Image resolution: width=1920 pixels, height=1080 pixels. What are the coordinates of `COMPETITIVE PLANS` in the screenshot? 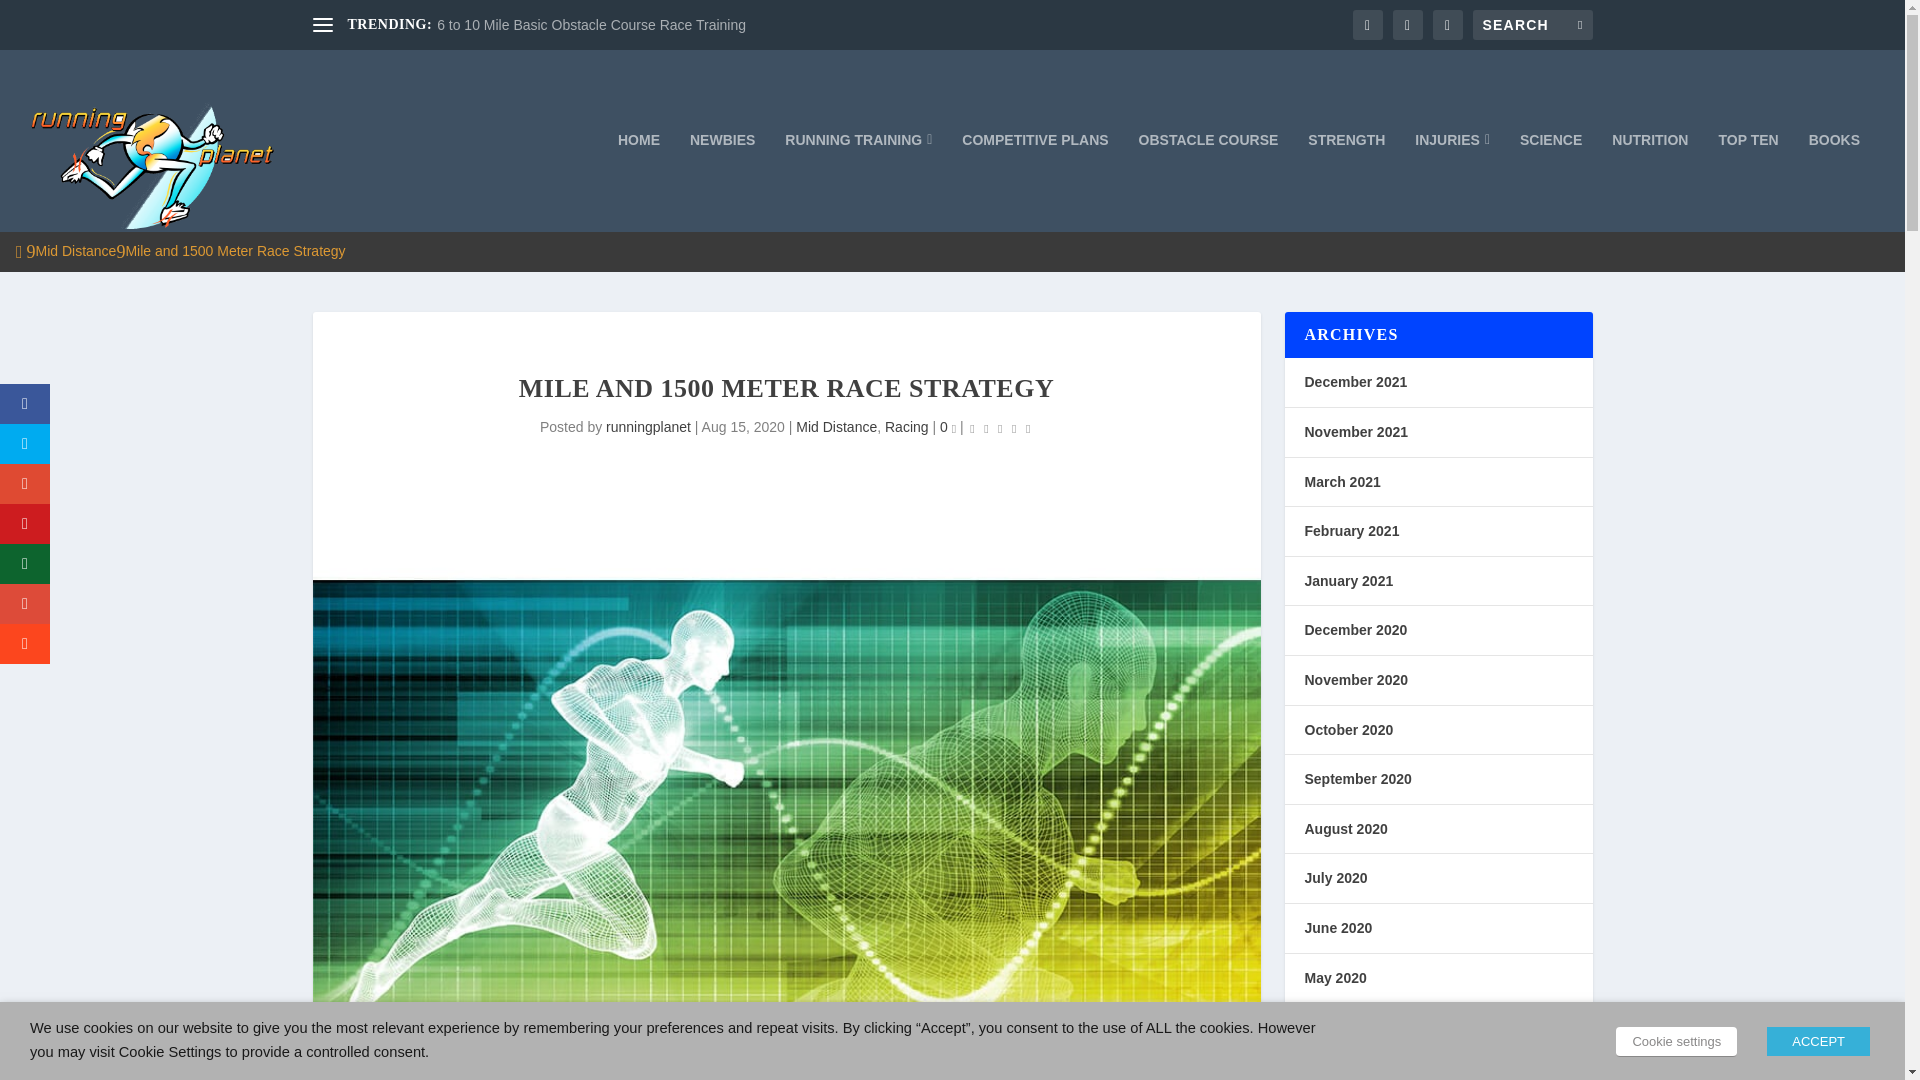 It's located at (1034, 182).